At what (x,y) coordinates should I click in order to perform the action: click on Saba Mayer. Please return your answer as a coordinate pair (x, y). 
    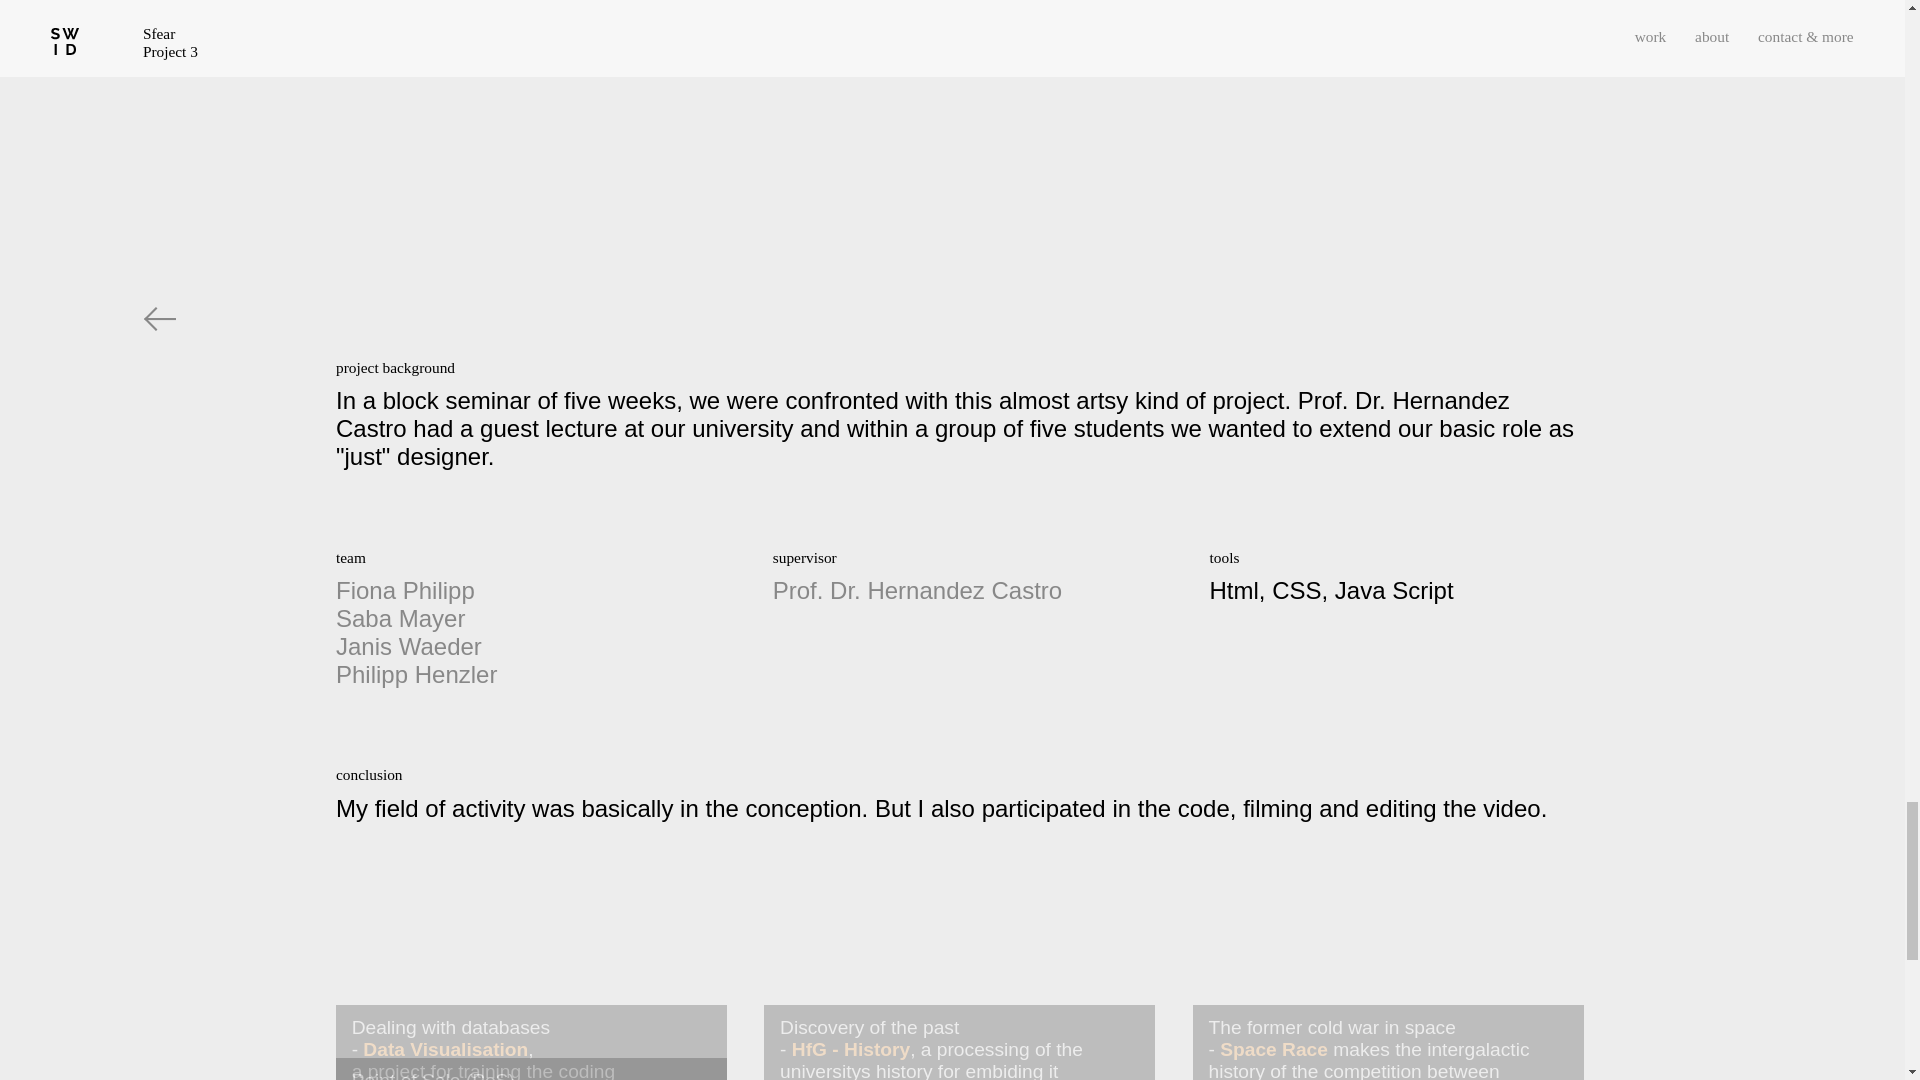
    Looking at the image, I should click on (400, 618).